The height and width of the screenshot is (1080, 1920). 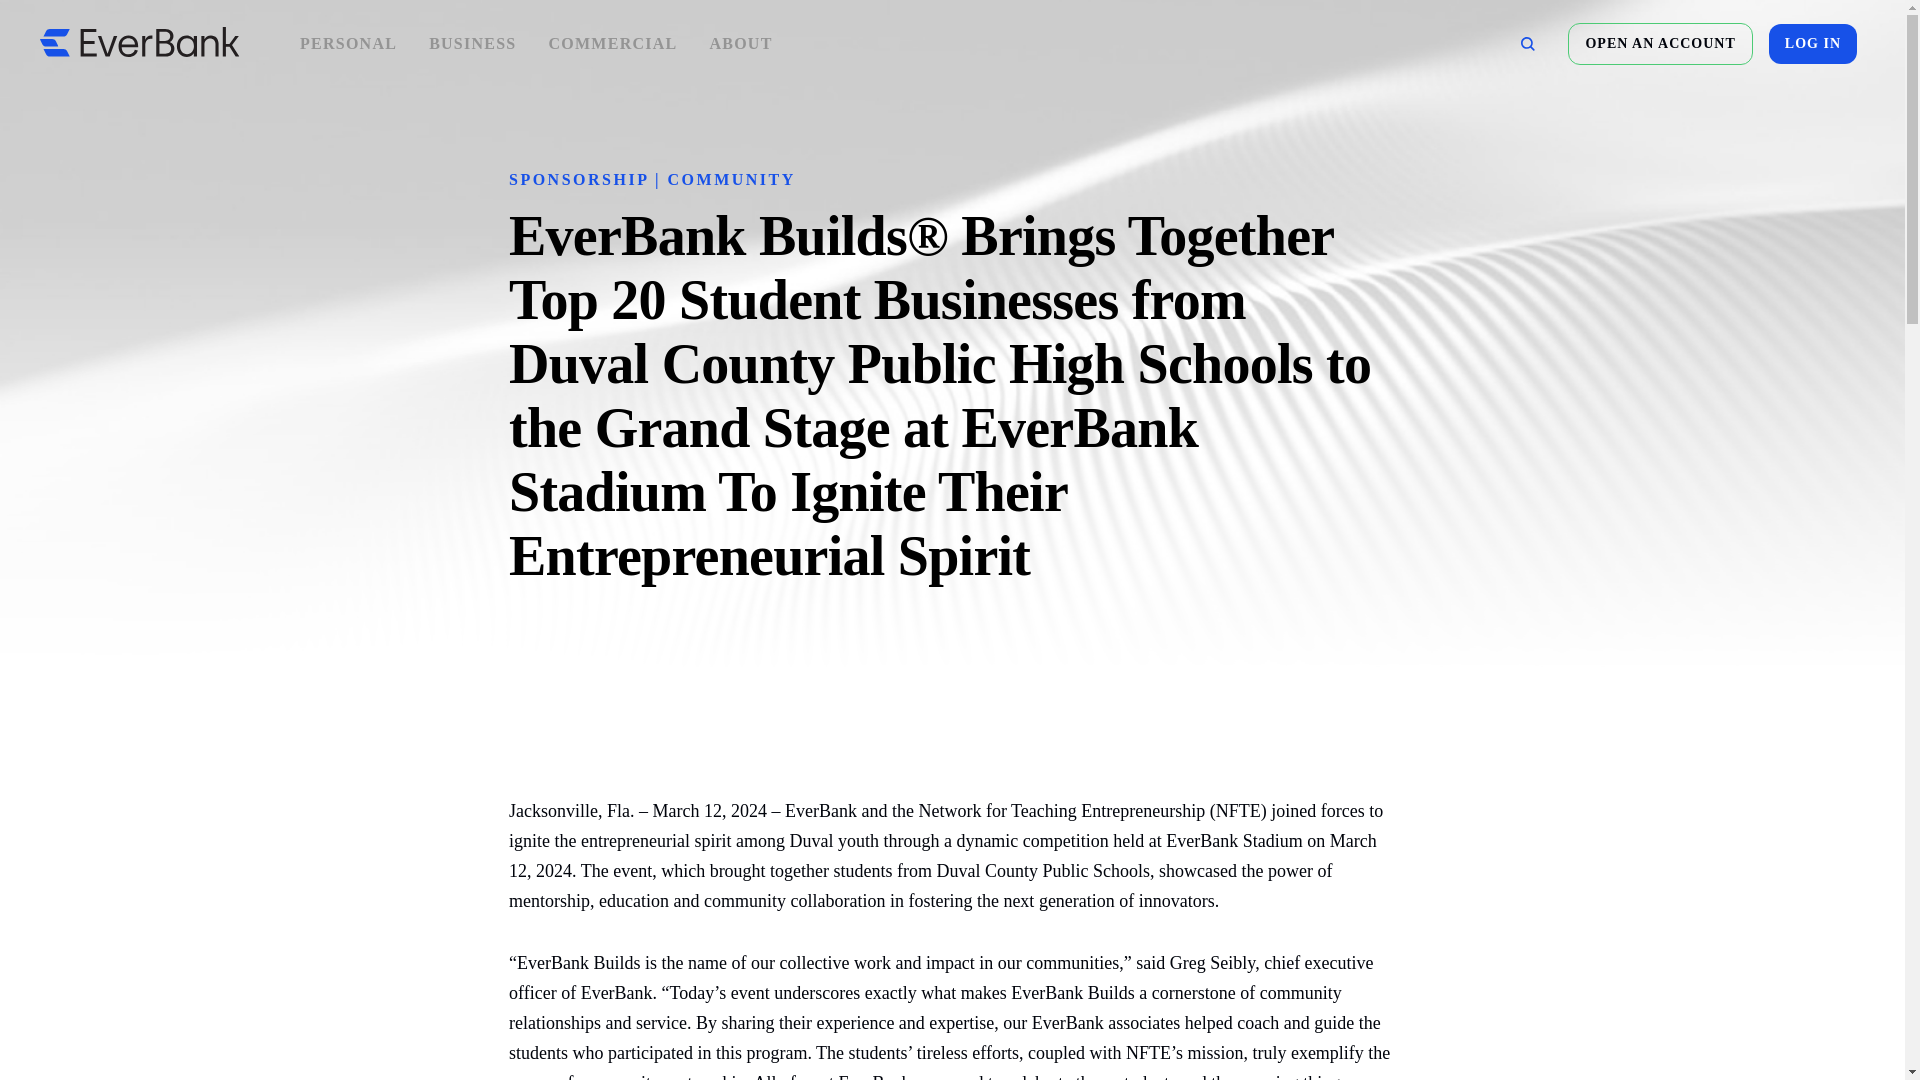 I want to click on ABOUT, so click(x=740, y=44).